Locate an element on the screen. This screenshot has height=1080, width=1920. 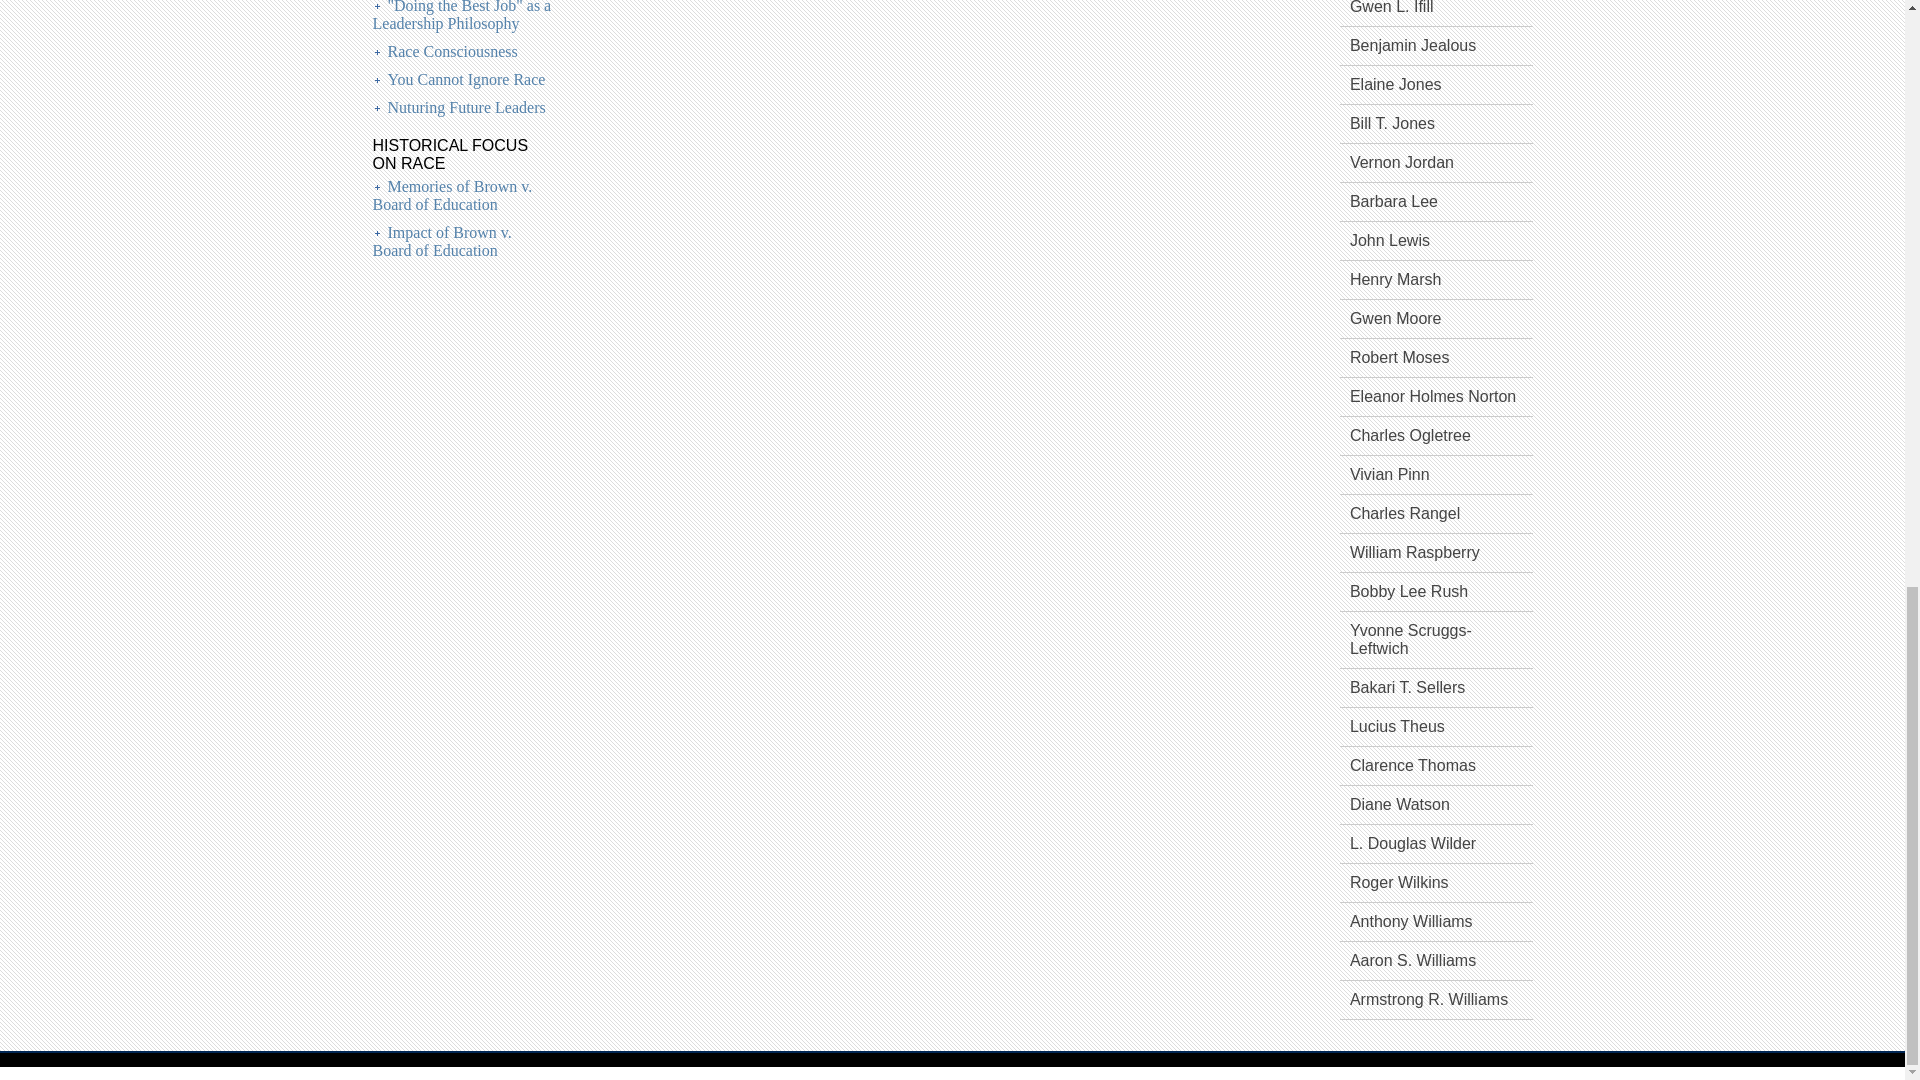
You Cannot Ignore Race is located at coordinates (466, 79).